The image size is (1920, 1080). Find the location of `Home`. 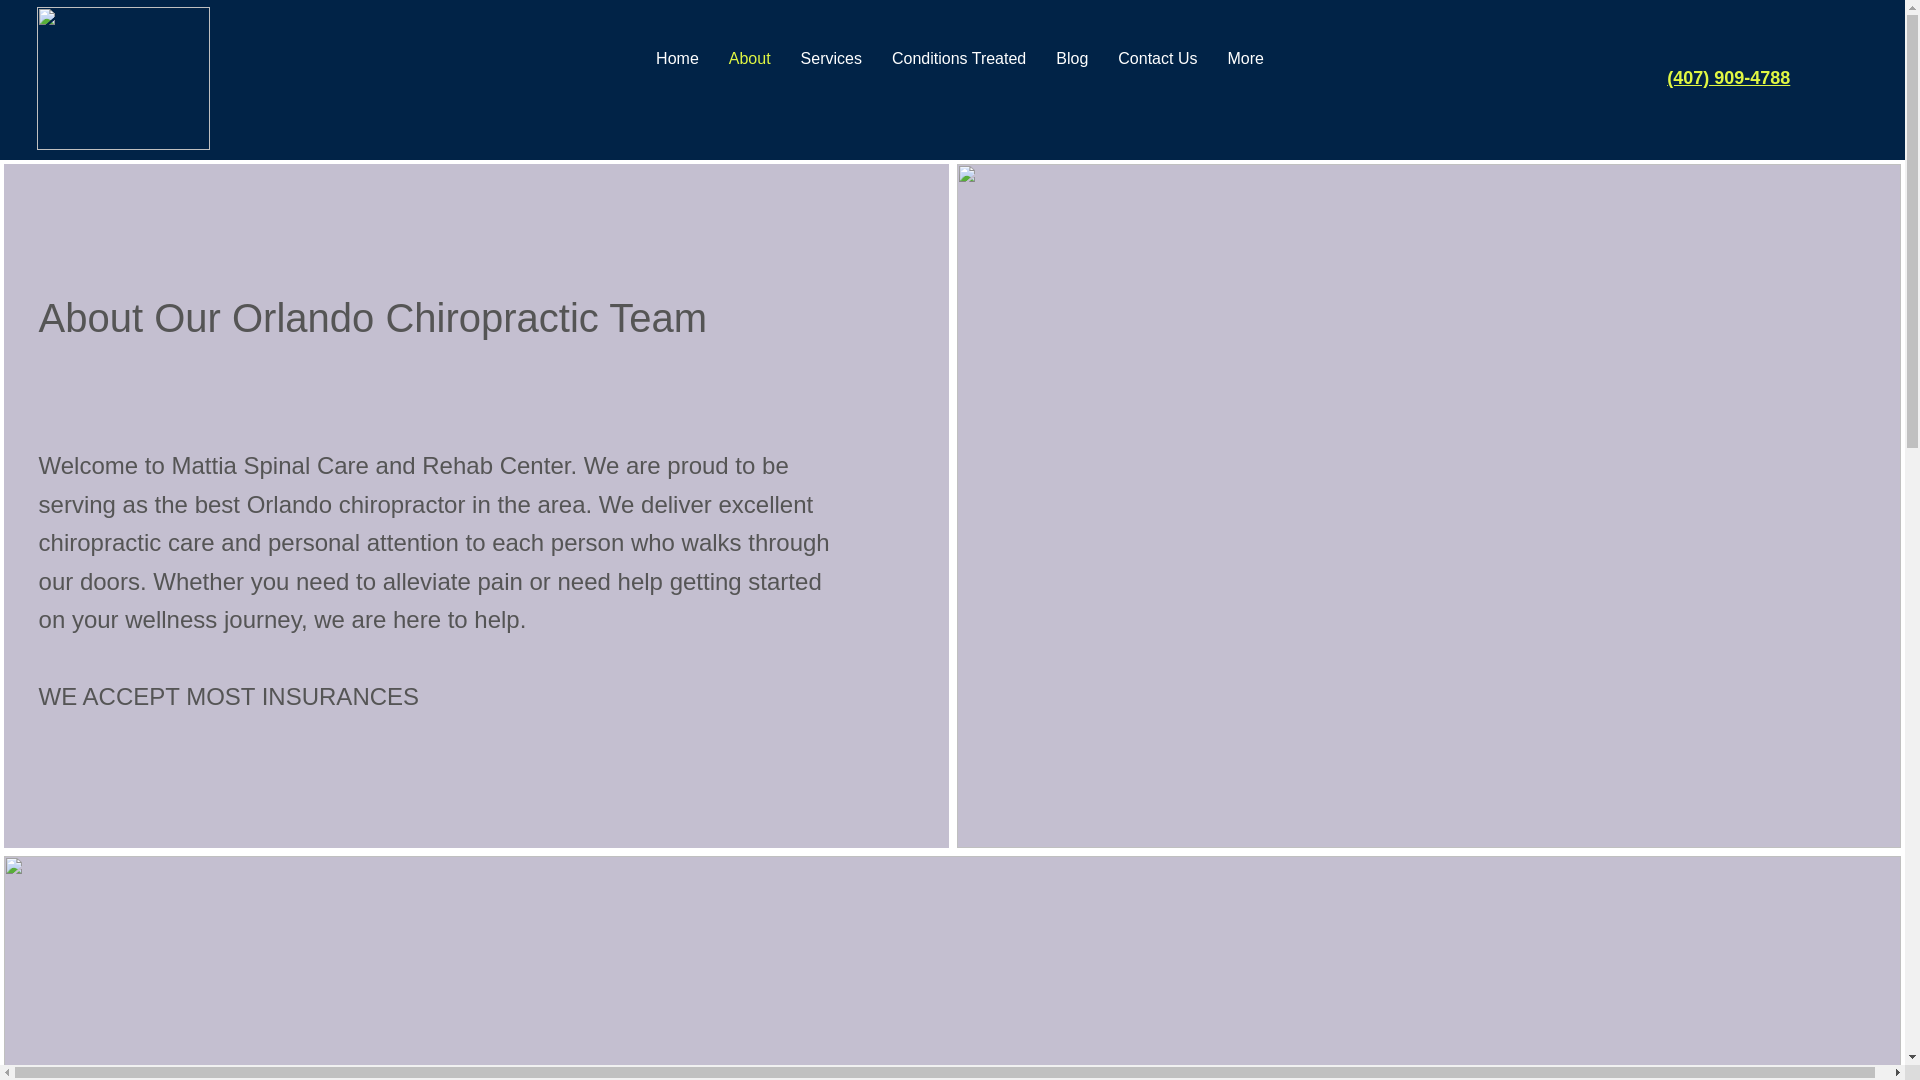

Home is located at coordinates (678, 78).